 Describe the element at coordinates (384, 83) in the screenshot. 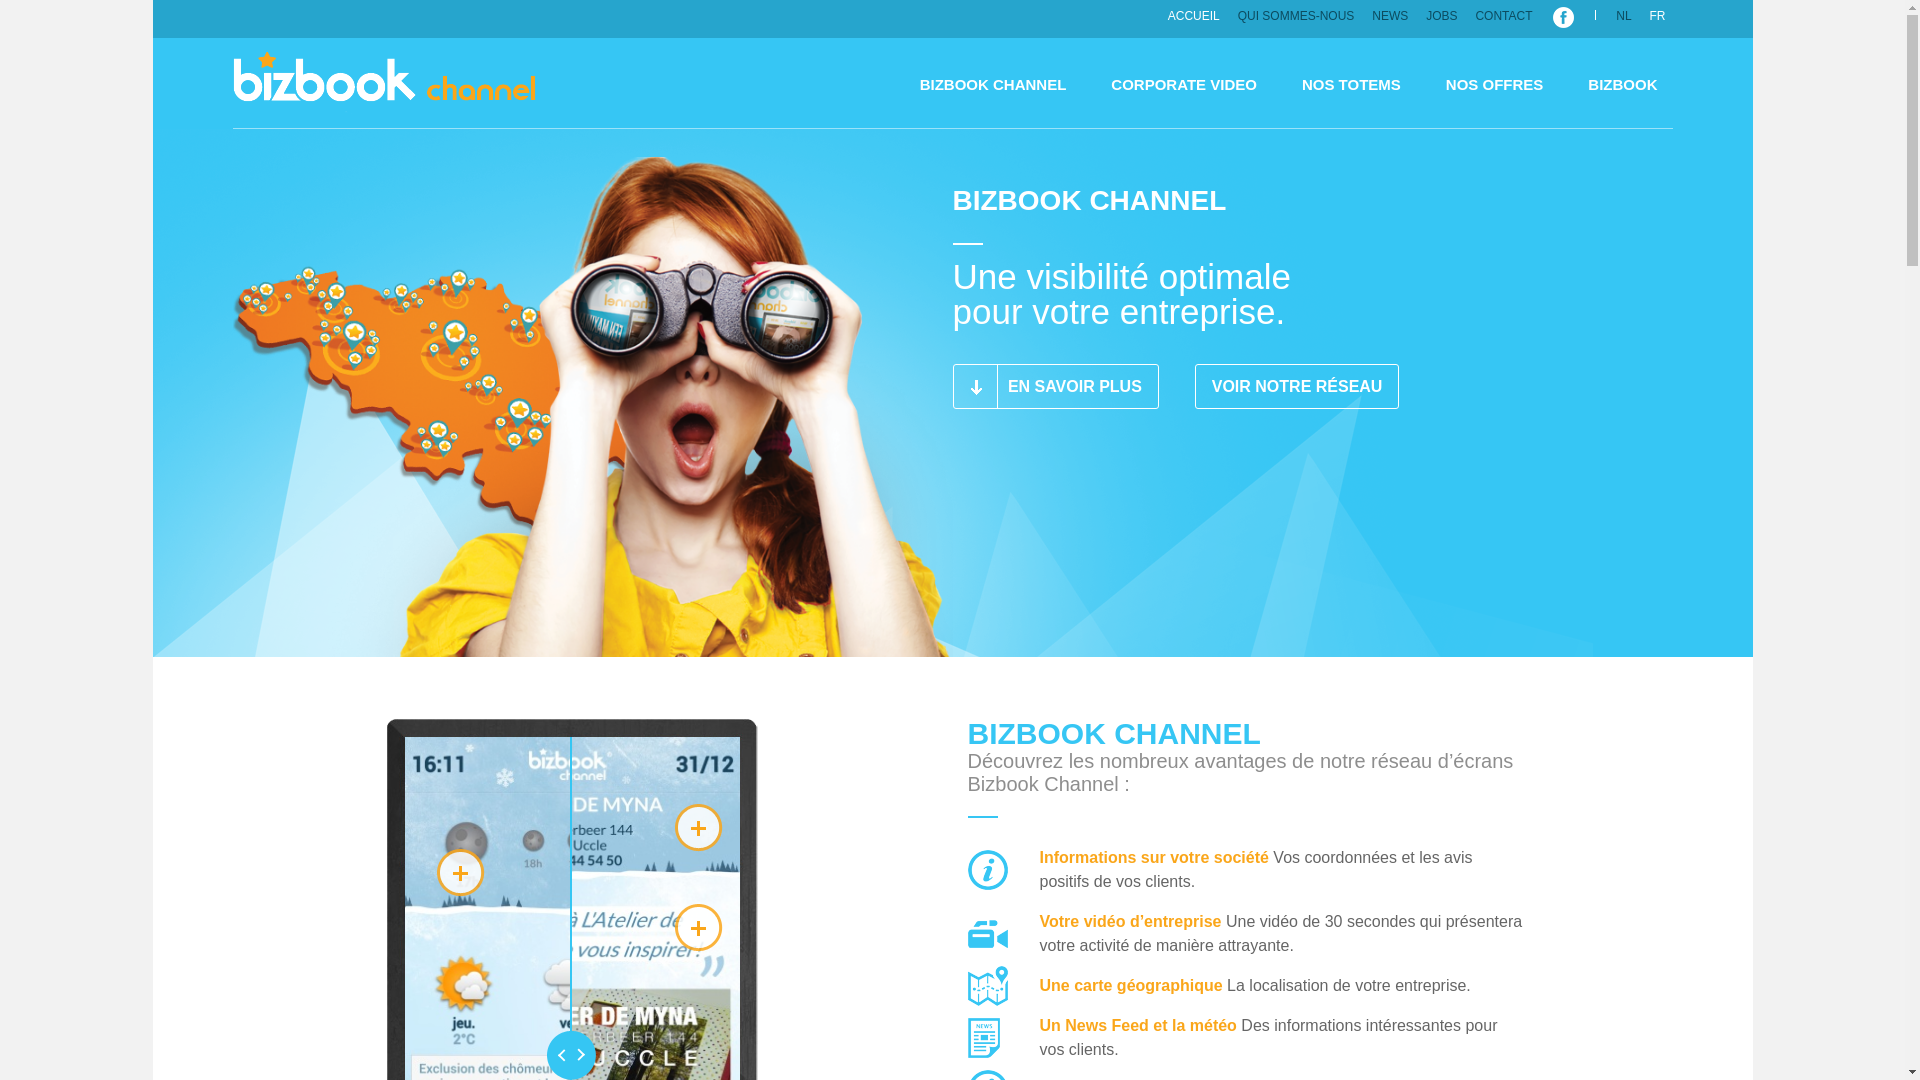

I see `BIZBOOK CHANNEL` at that location.